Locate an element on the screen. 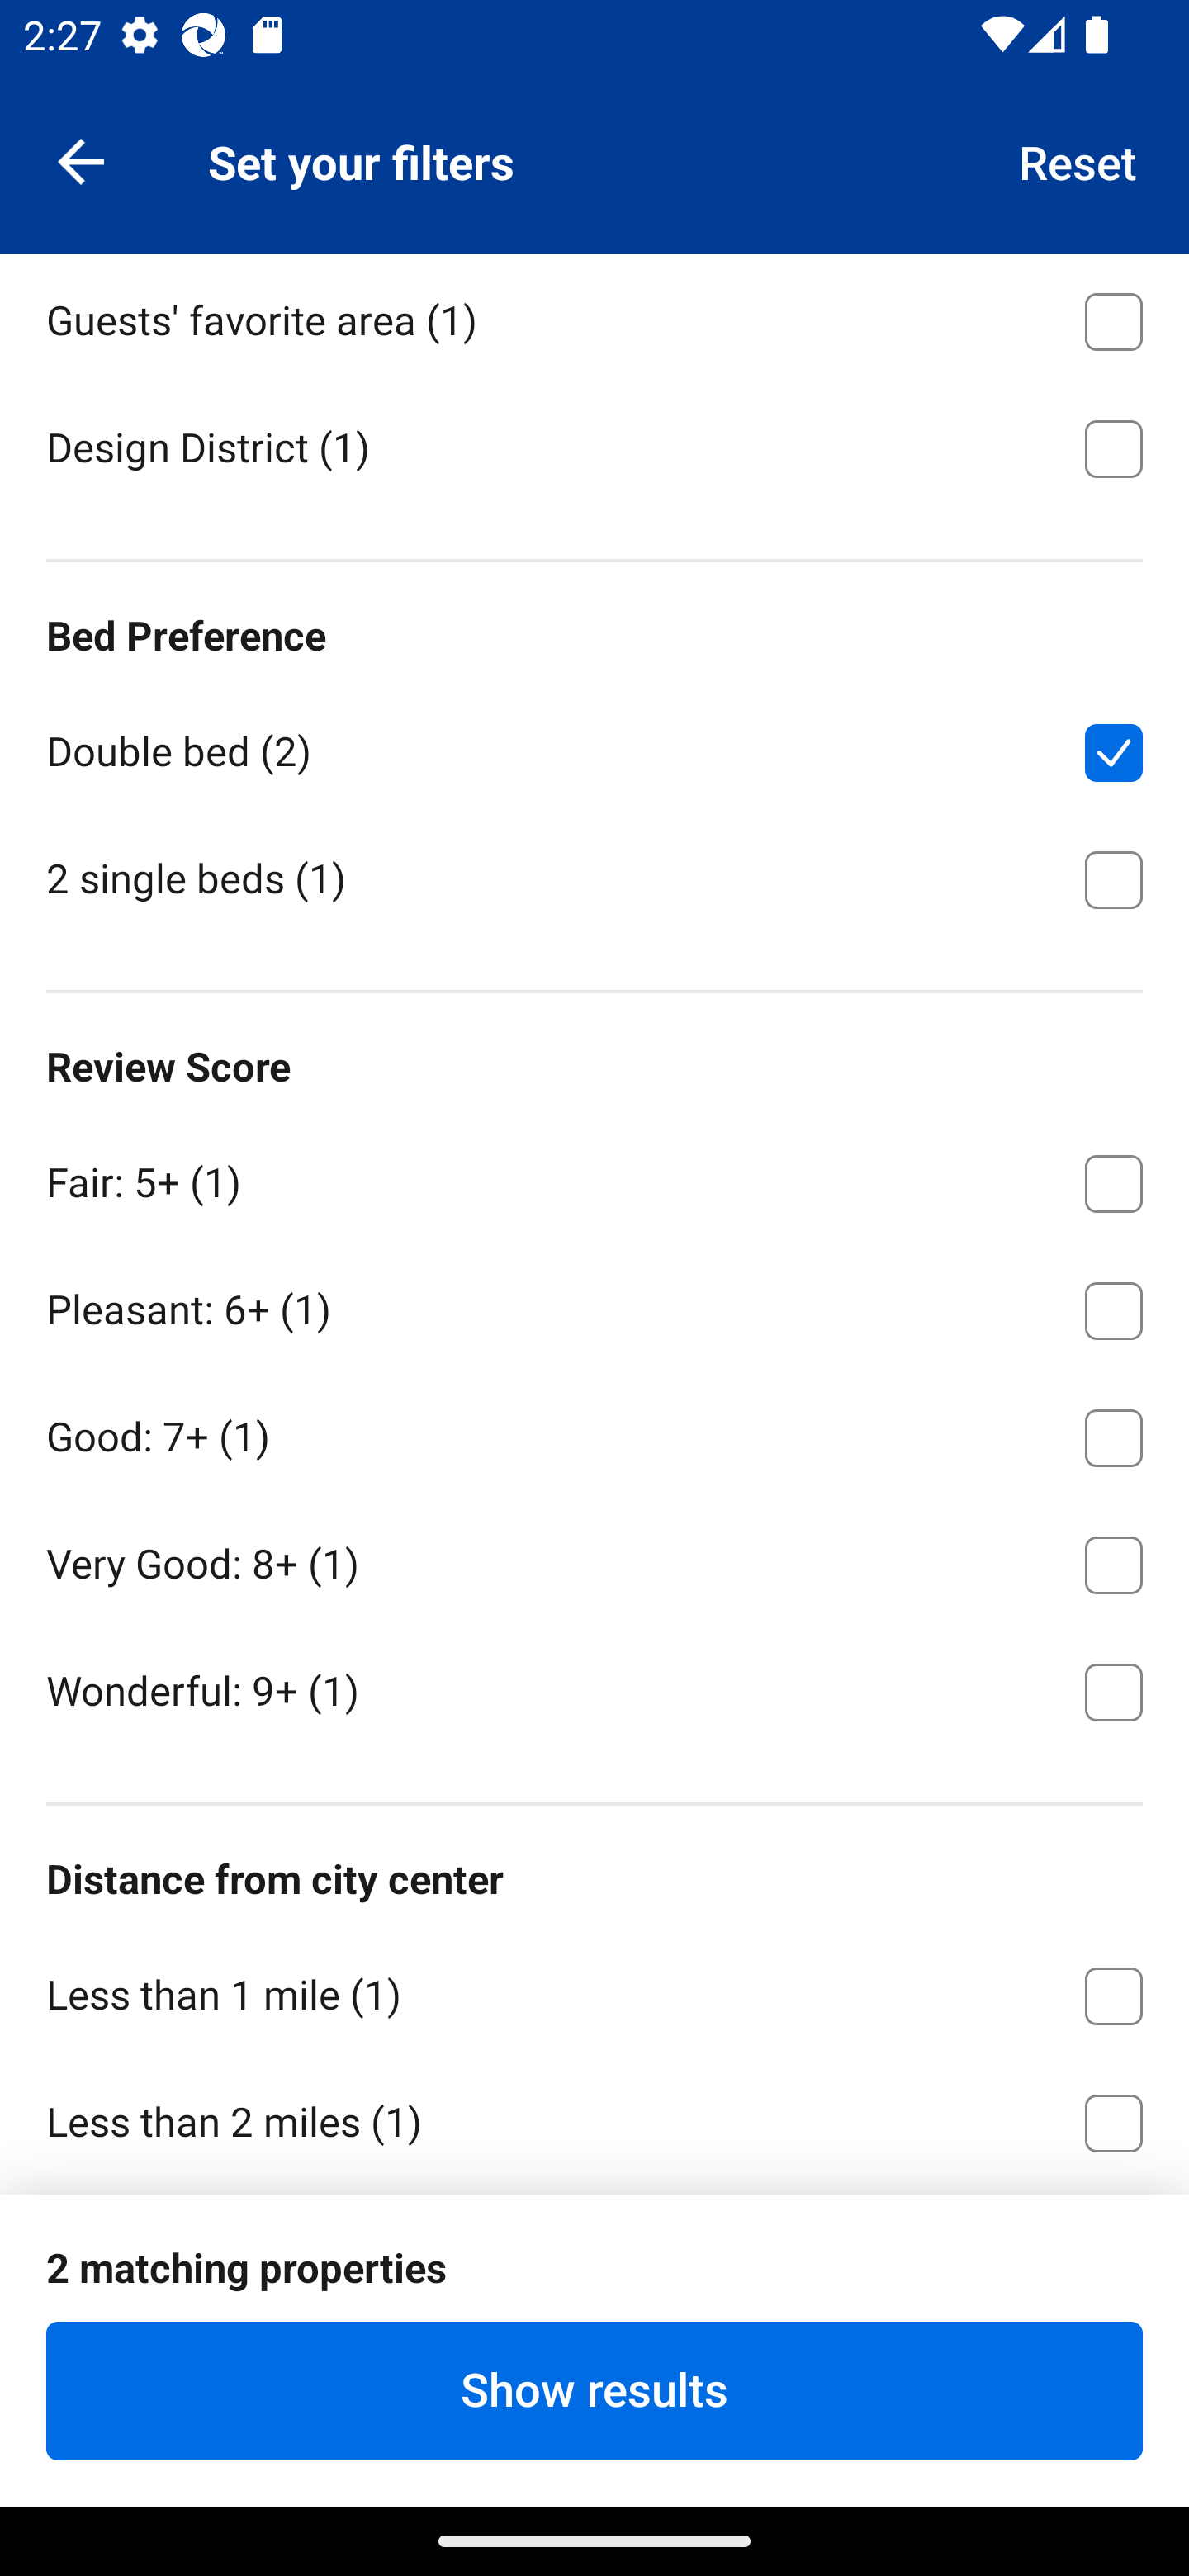 Image resolution: width=1189 pixels, height=2576 pixels. Pleasant: 6+ ⁦(1) is located at coordinates (594, 1305).